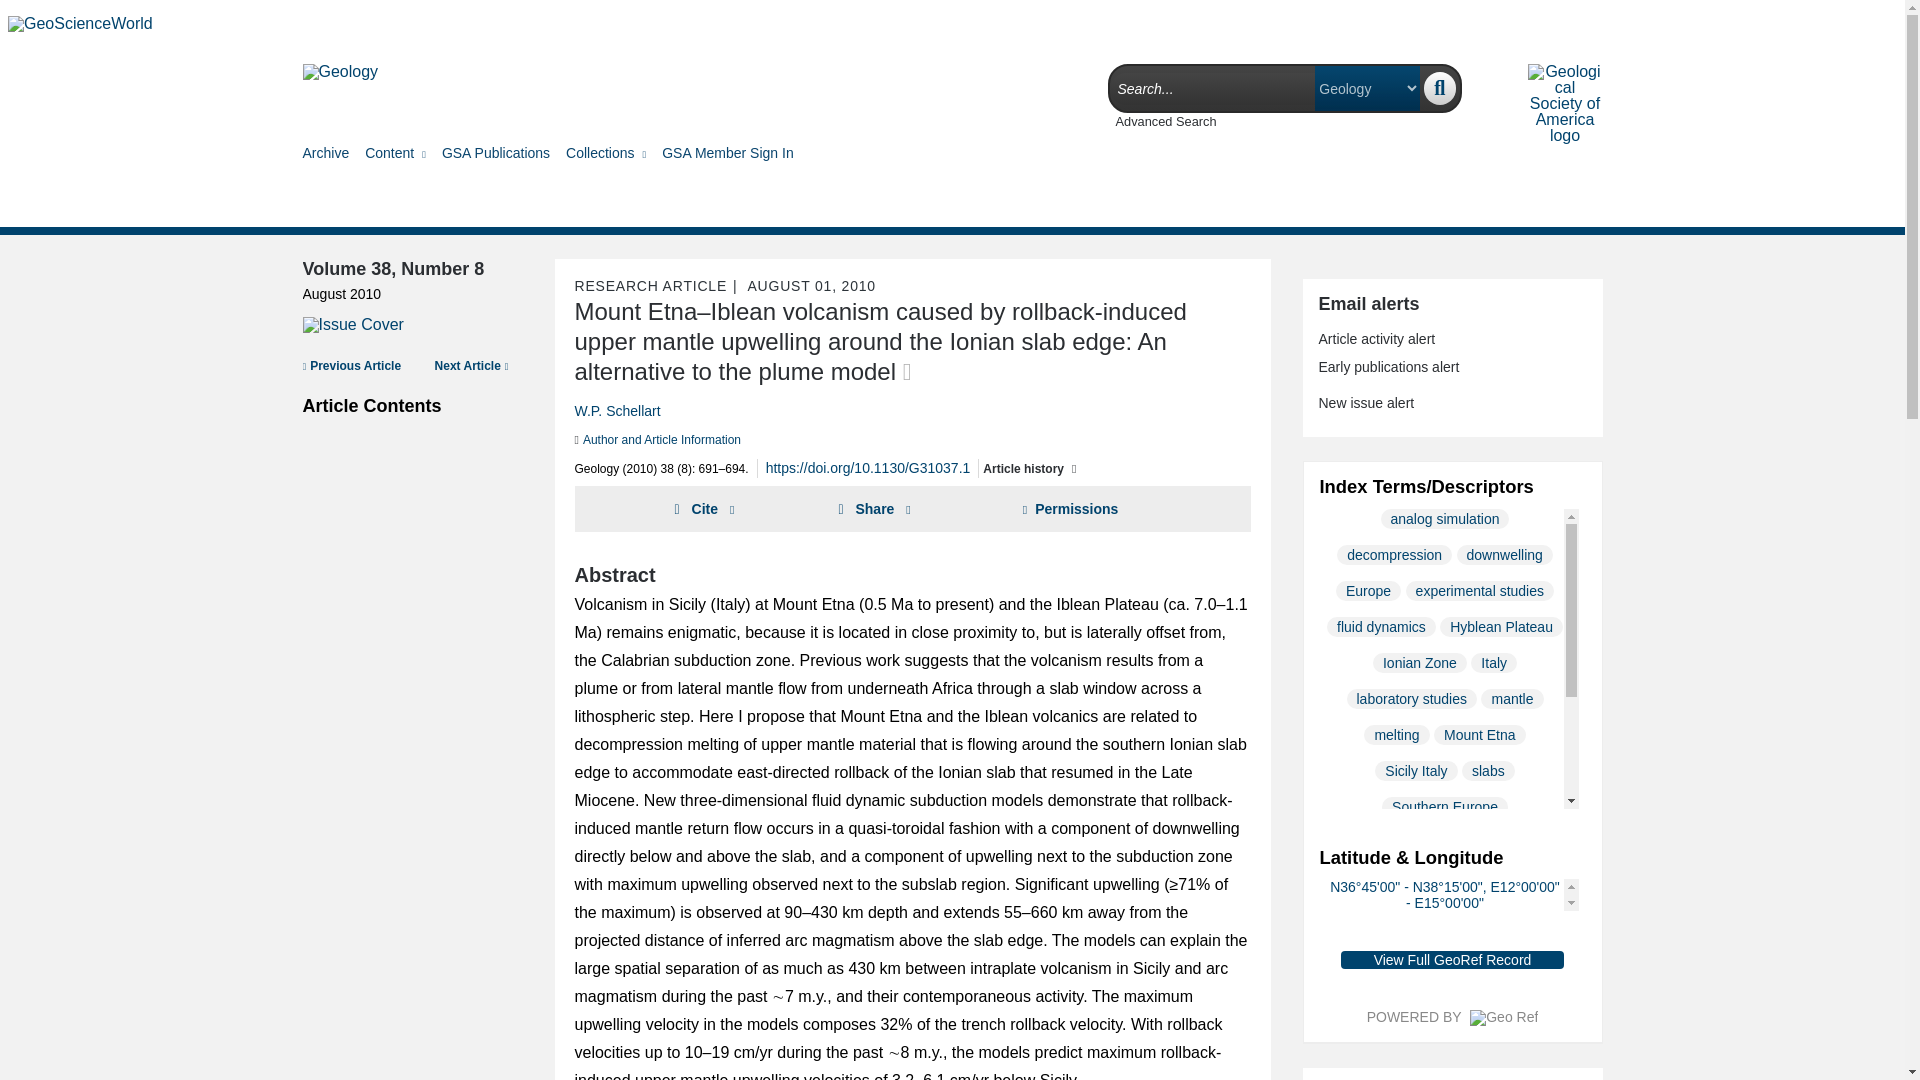 This screenshot has width=1920, height=1080. What do you see at coordinates (770, 24) in the screenshot?
I see `Help` at bounding box center [770, 24].